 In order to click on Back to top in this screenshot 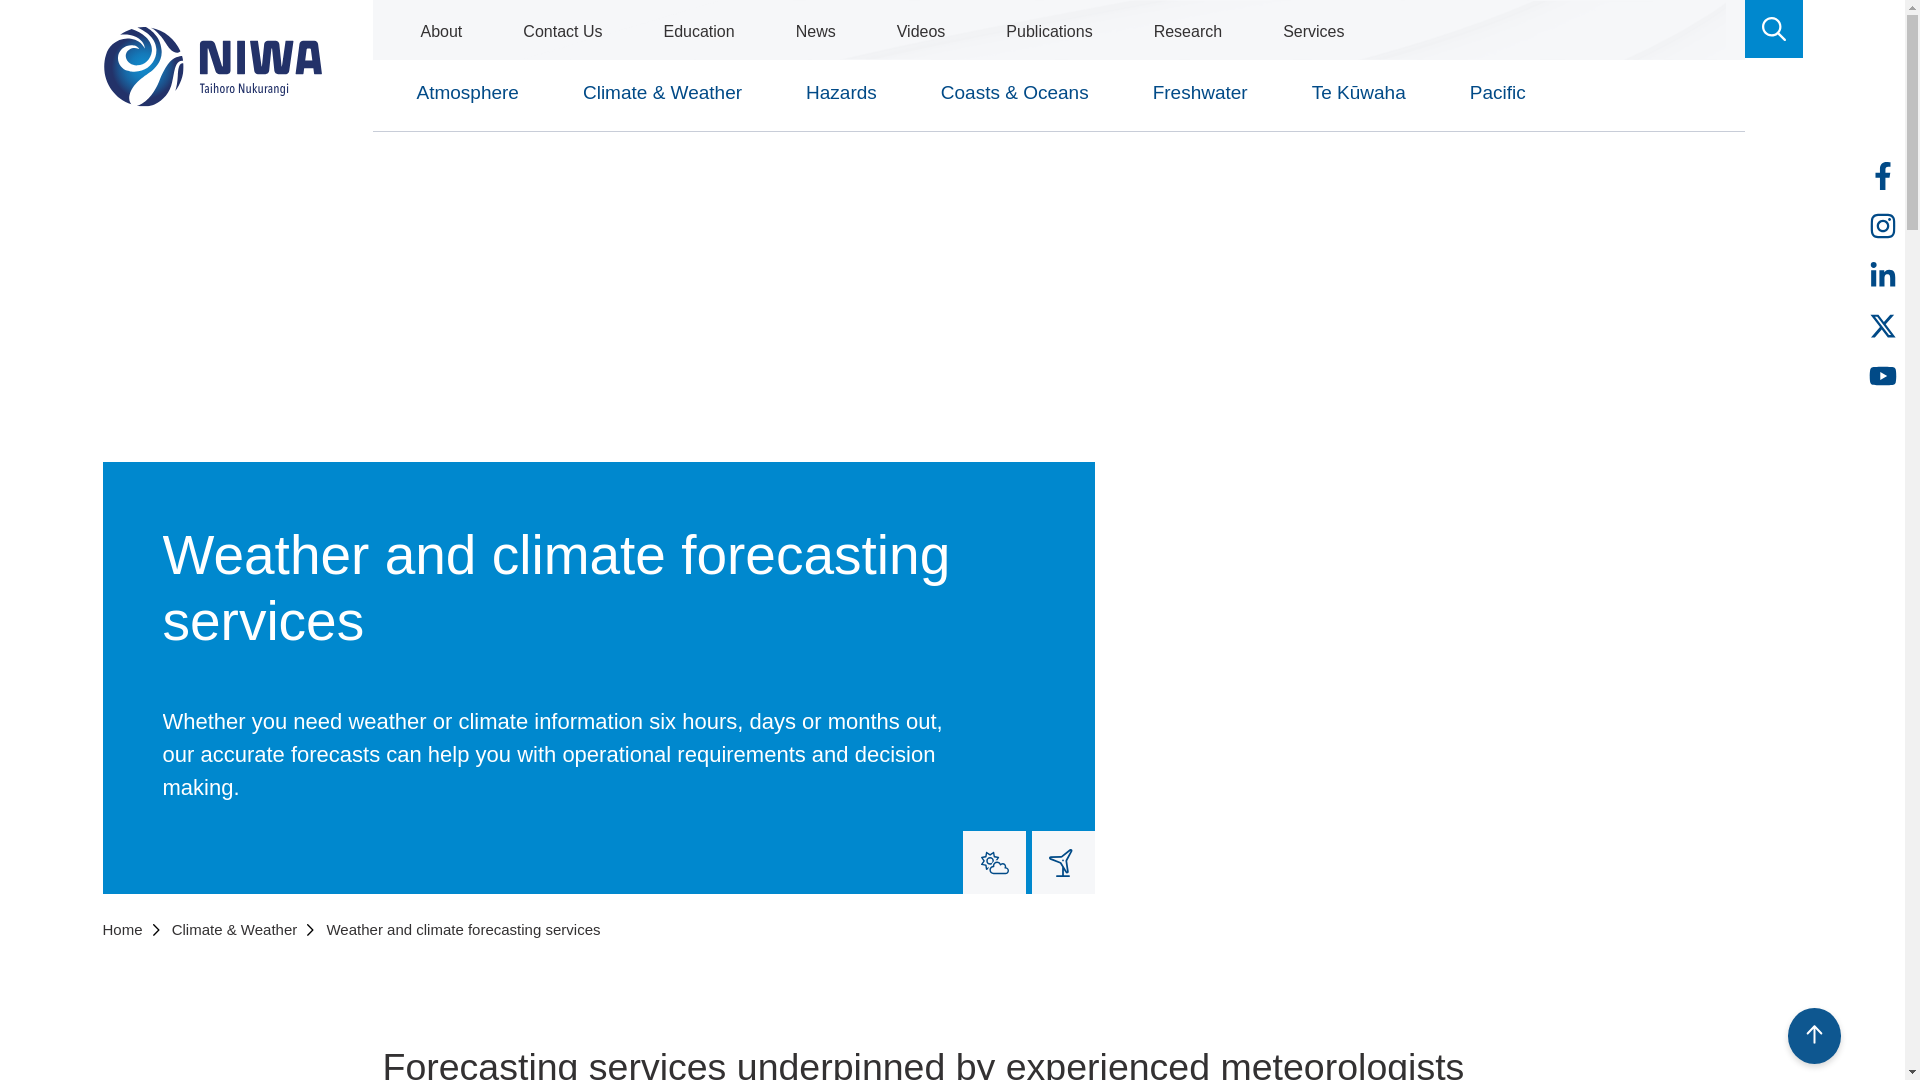, I will do `click(1814, 1034)`.